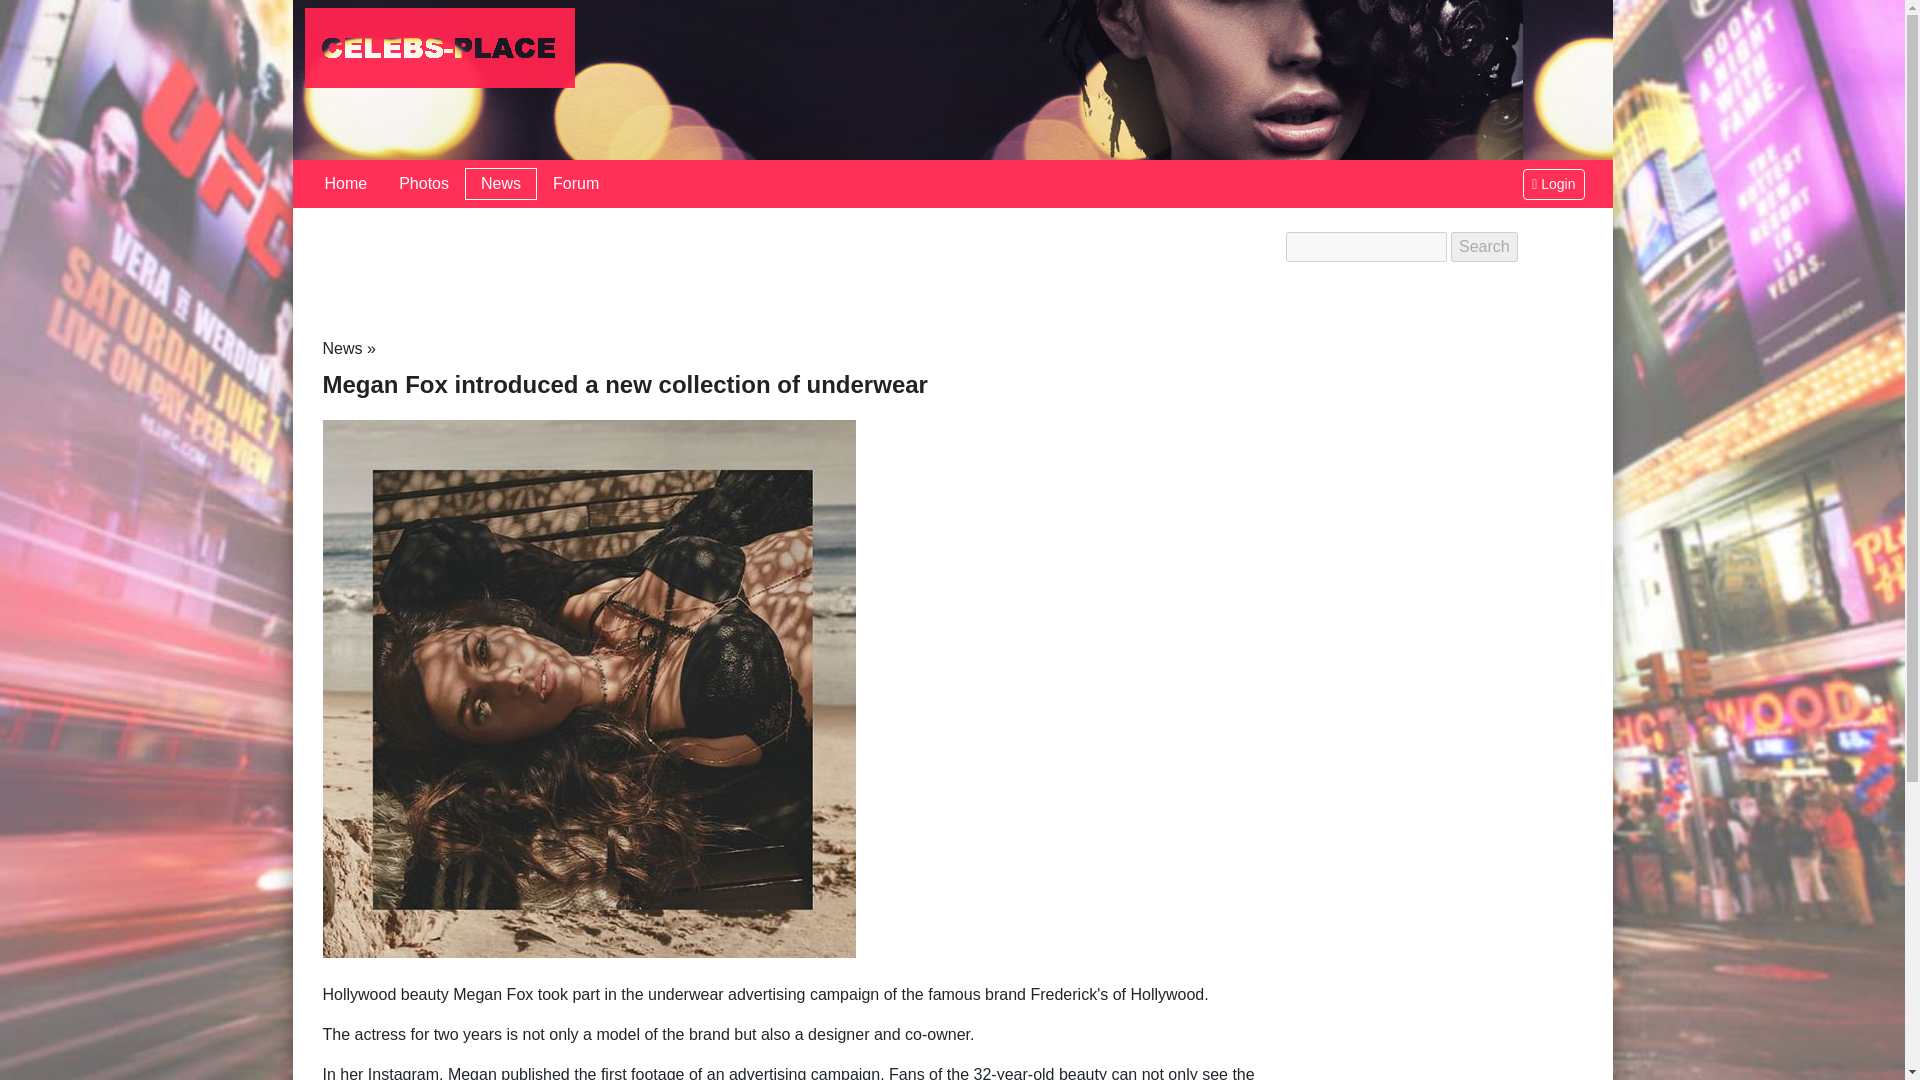 This screenshot has height=1080, width=1920. Describe the element at coordinates (576, 184) in the screenshot. I see `Forum` at that location.